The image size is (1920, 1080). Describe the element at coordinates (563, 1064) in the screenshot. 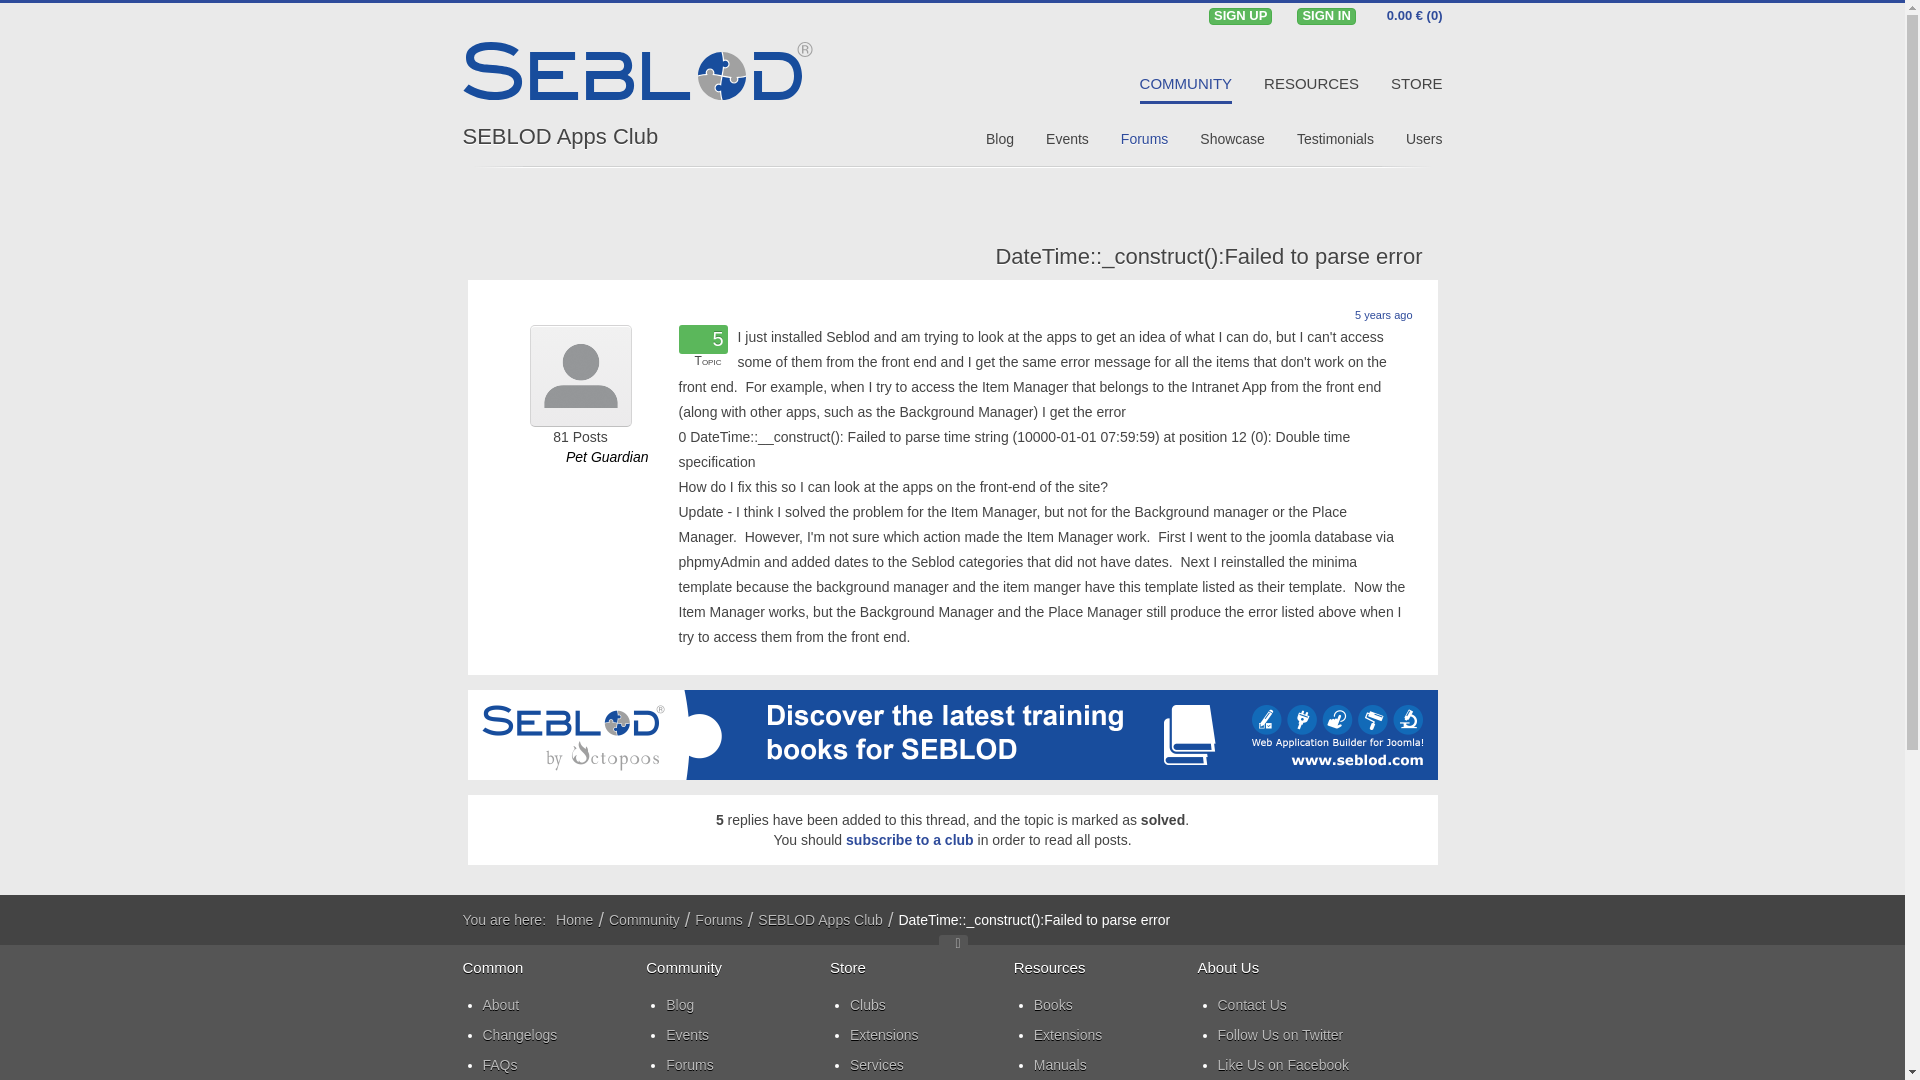

I see `FAQs` at that location.